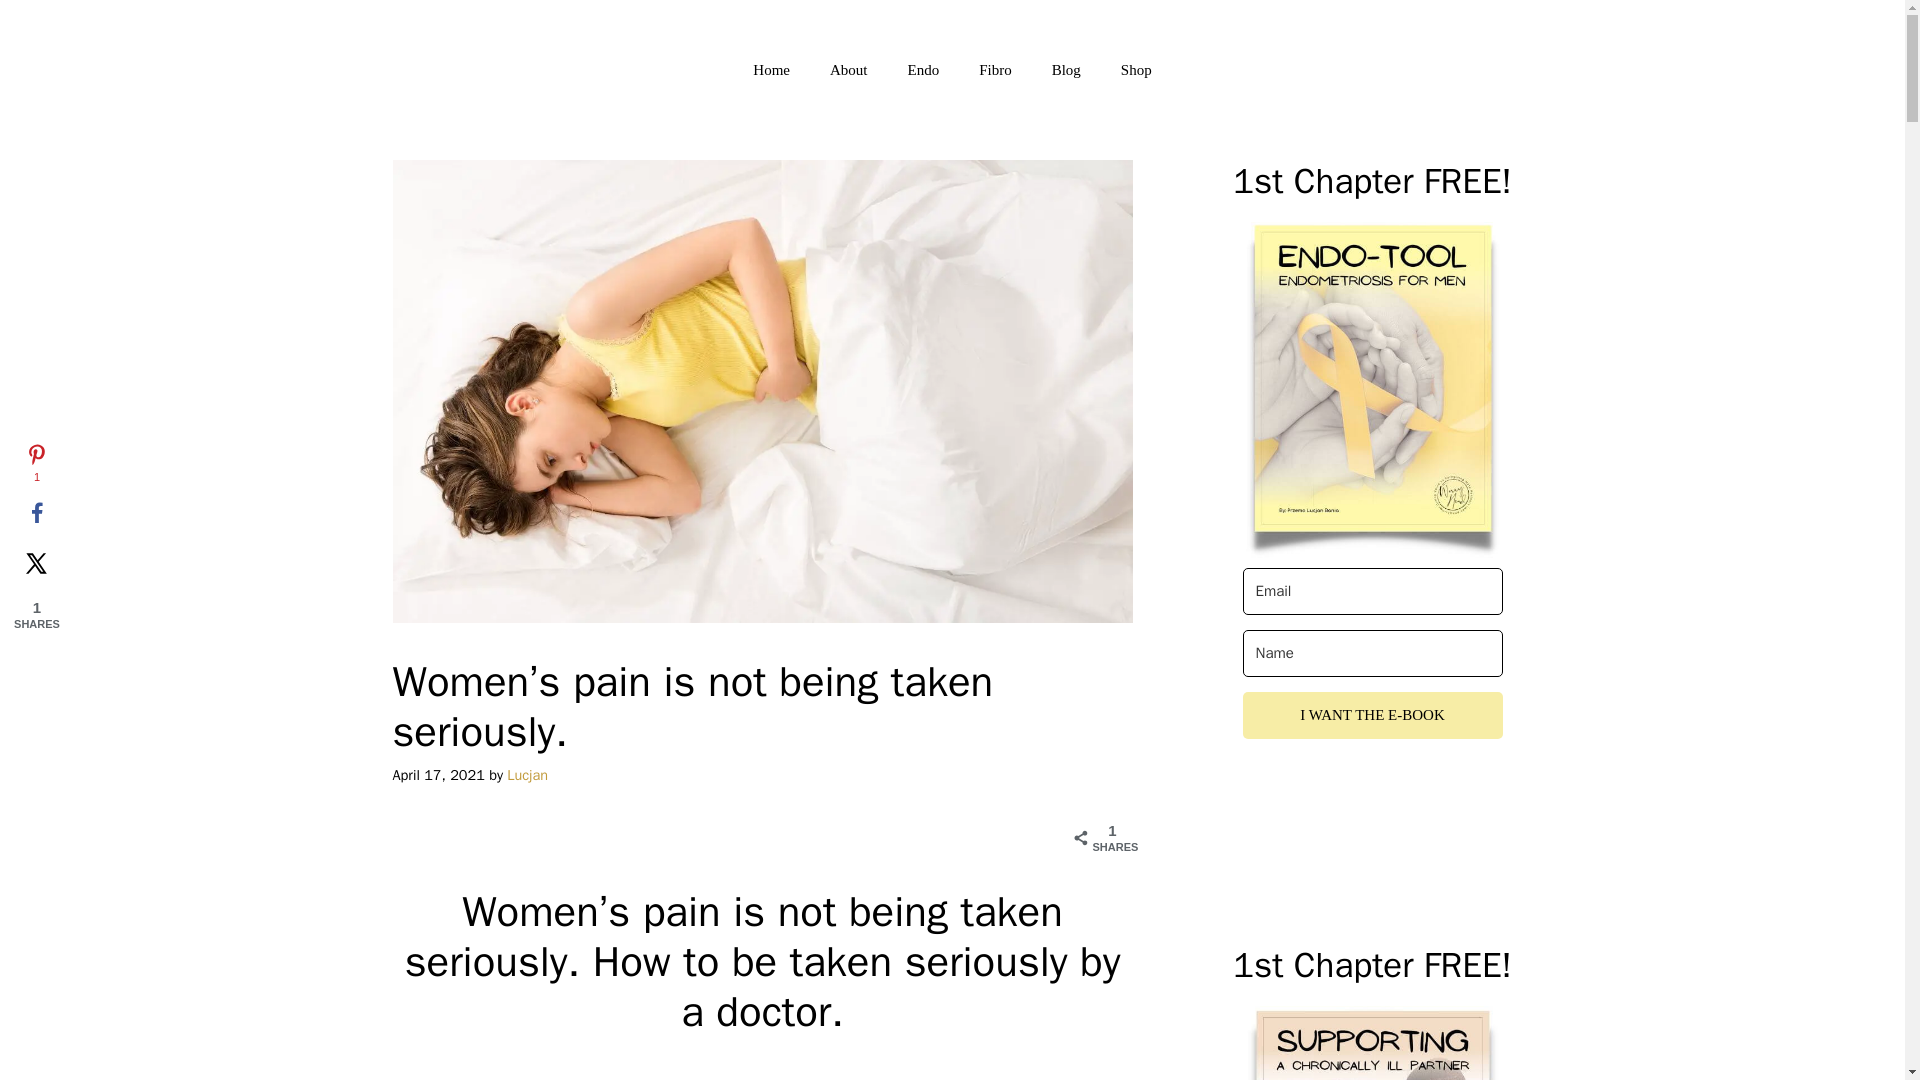 This screenshot has height=1080, width=1920. I want to click on Shop, so click(1136, 70).